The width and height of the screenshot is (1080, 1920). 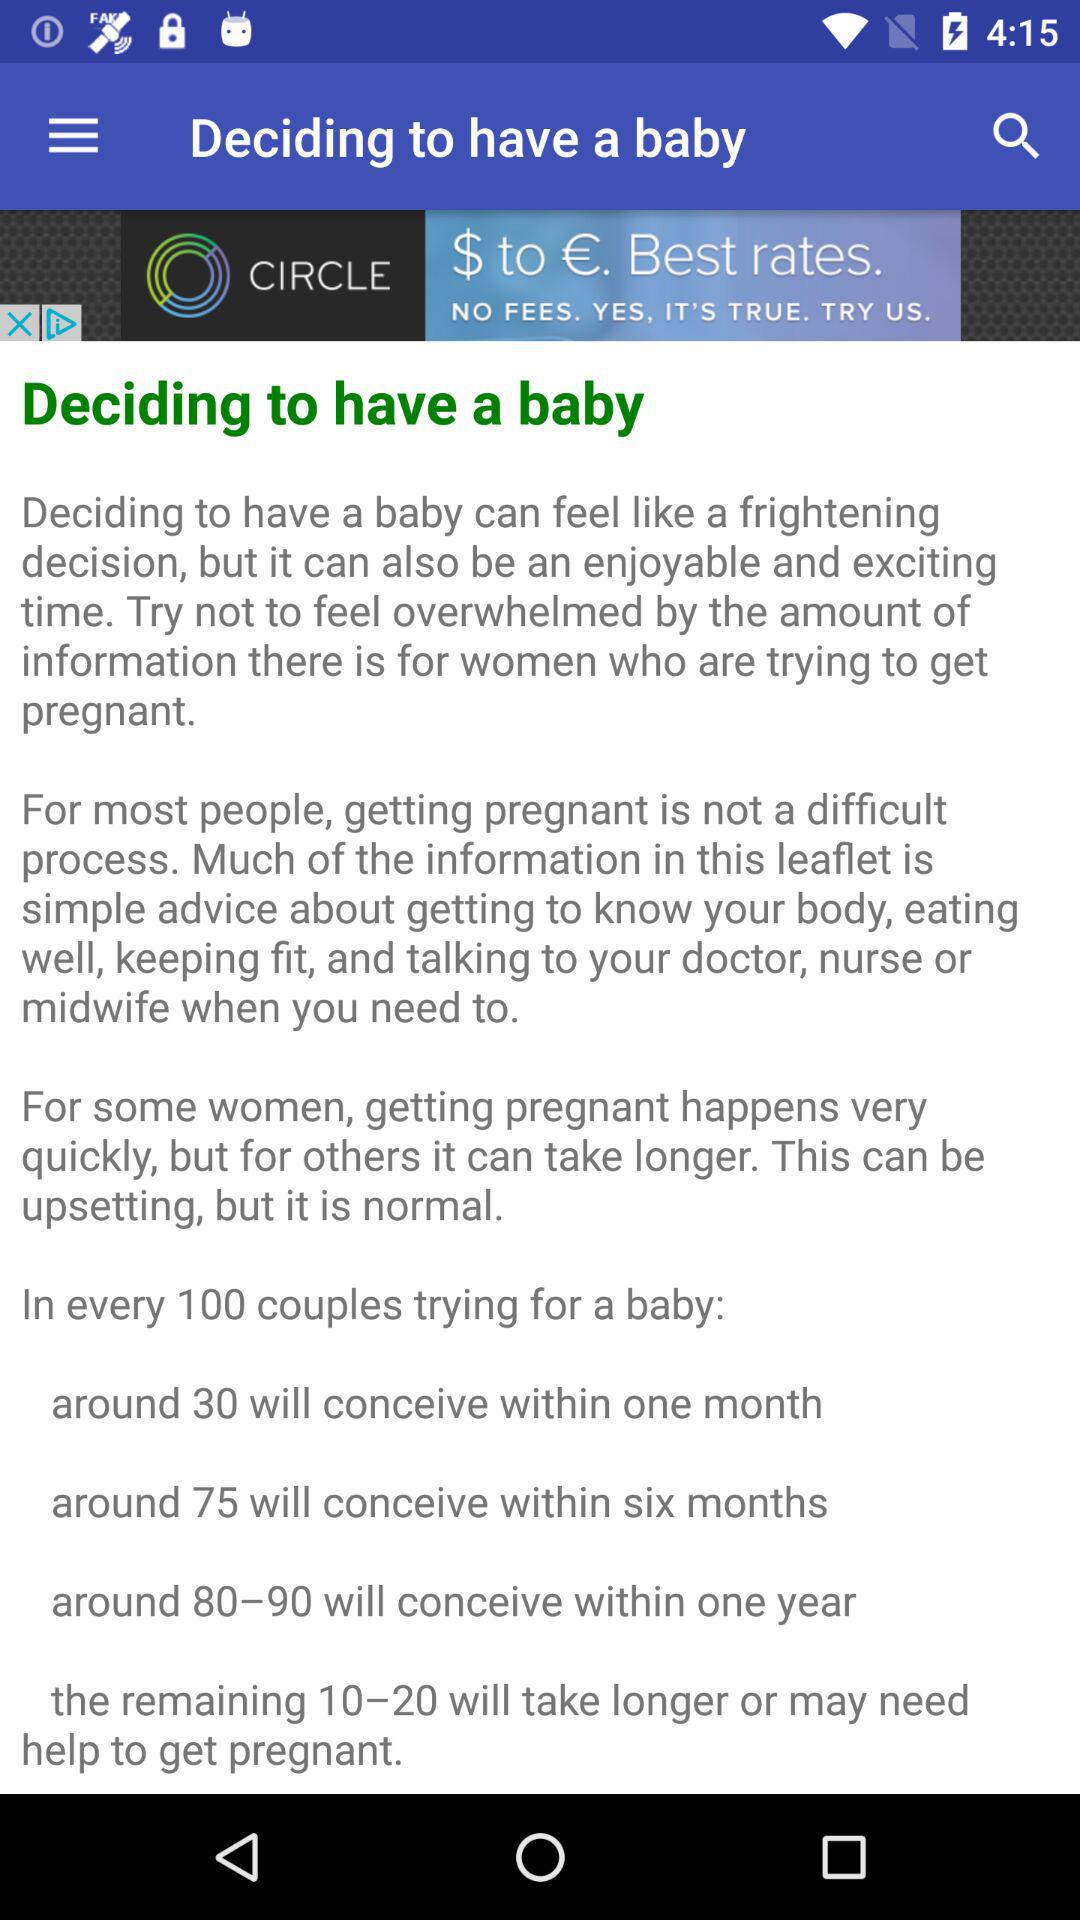 What do you see at coordinates (540, 276) in the screenshot?
I see `know about the advertisement` at bounding box center [540, 276].